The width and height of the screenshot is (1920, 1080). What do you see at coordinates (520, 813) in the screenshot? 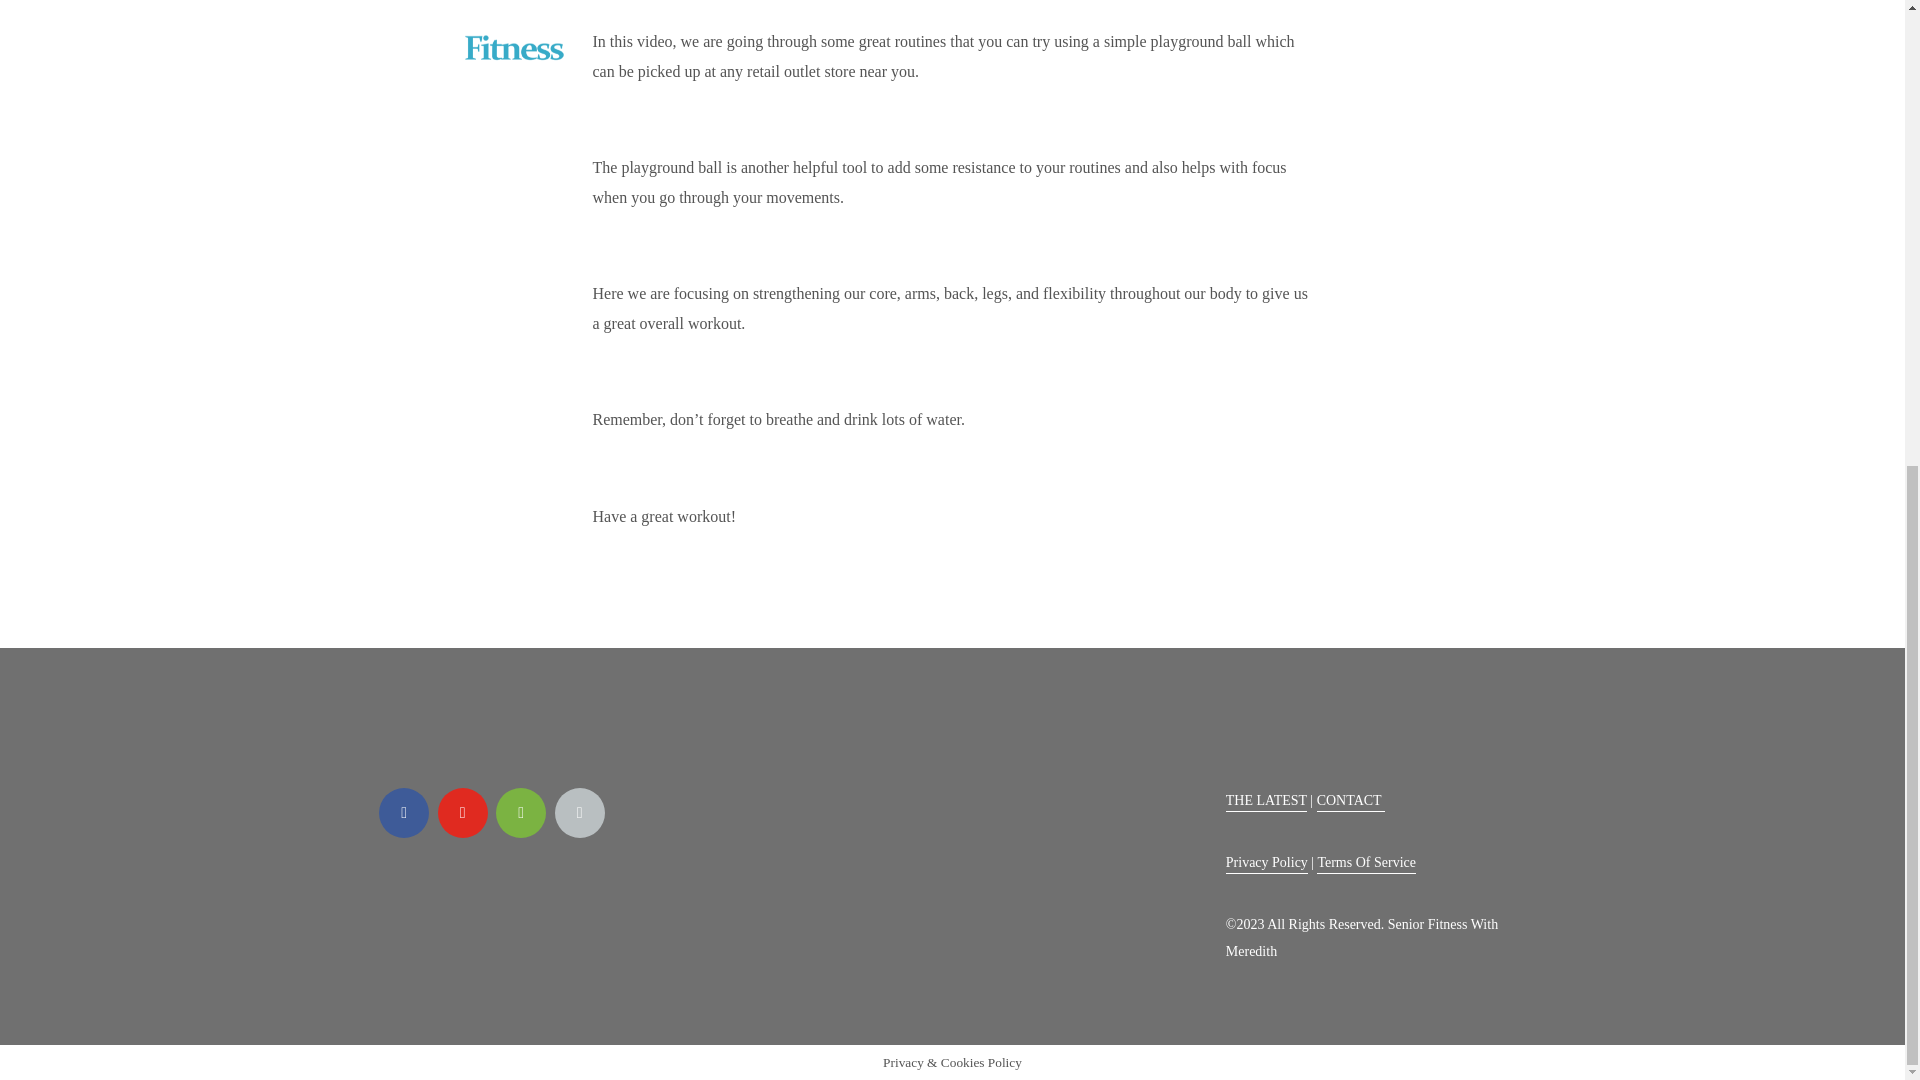
I see `spotify` at bounding box center [520, 813].